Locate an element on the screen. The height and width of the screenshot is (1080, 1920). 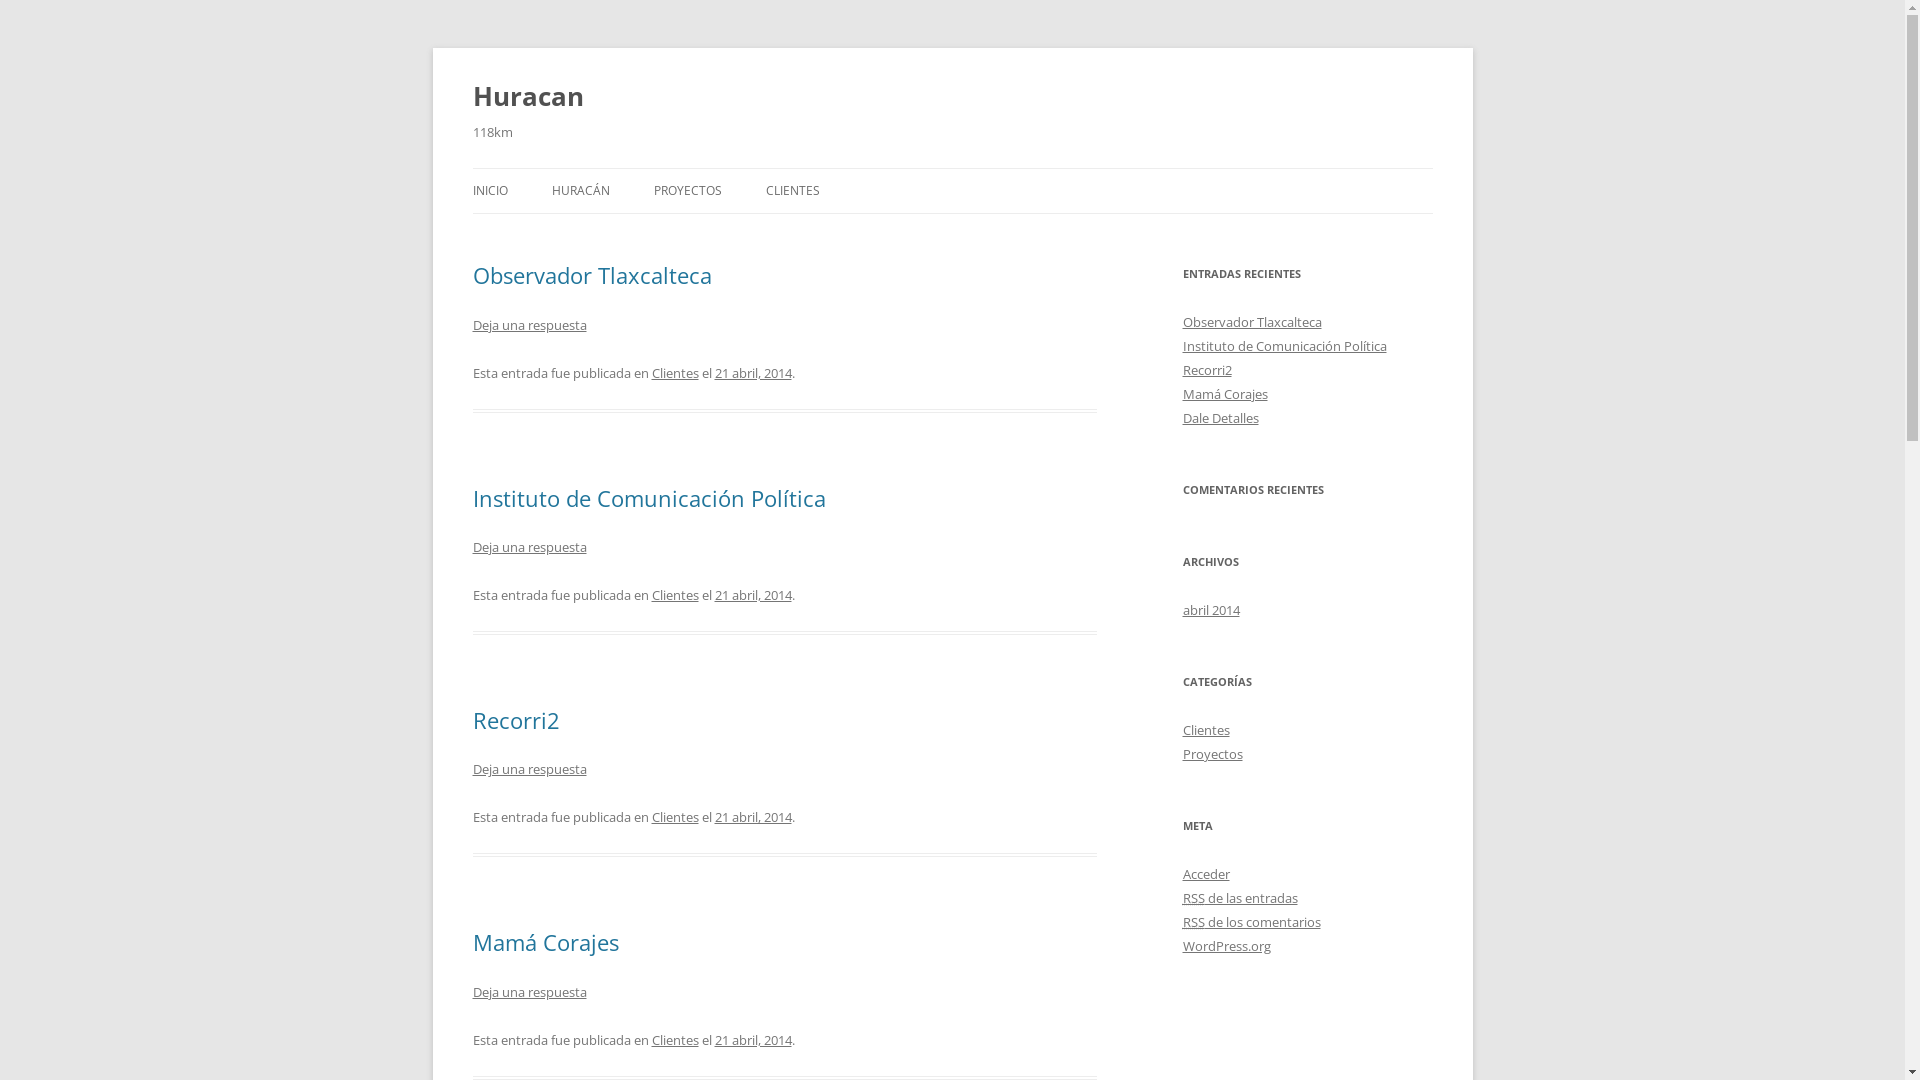
21 abril, 2014 is located at coordinates (752, 1040).